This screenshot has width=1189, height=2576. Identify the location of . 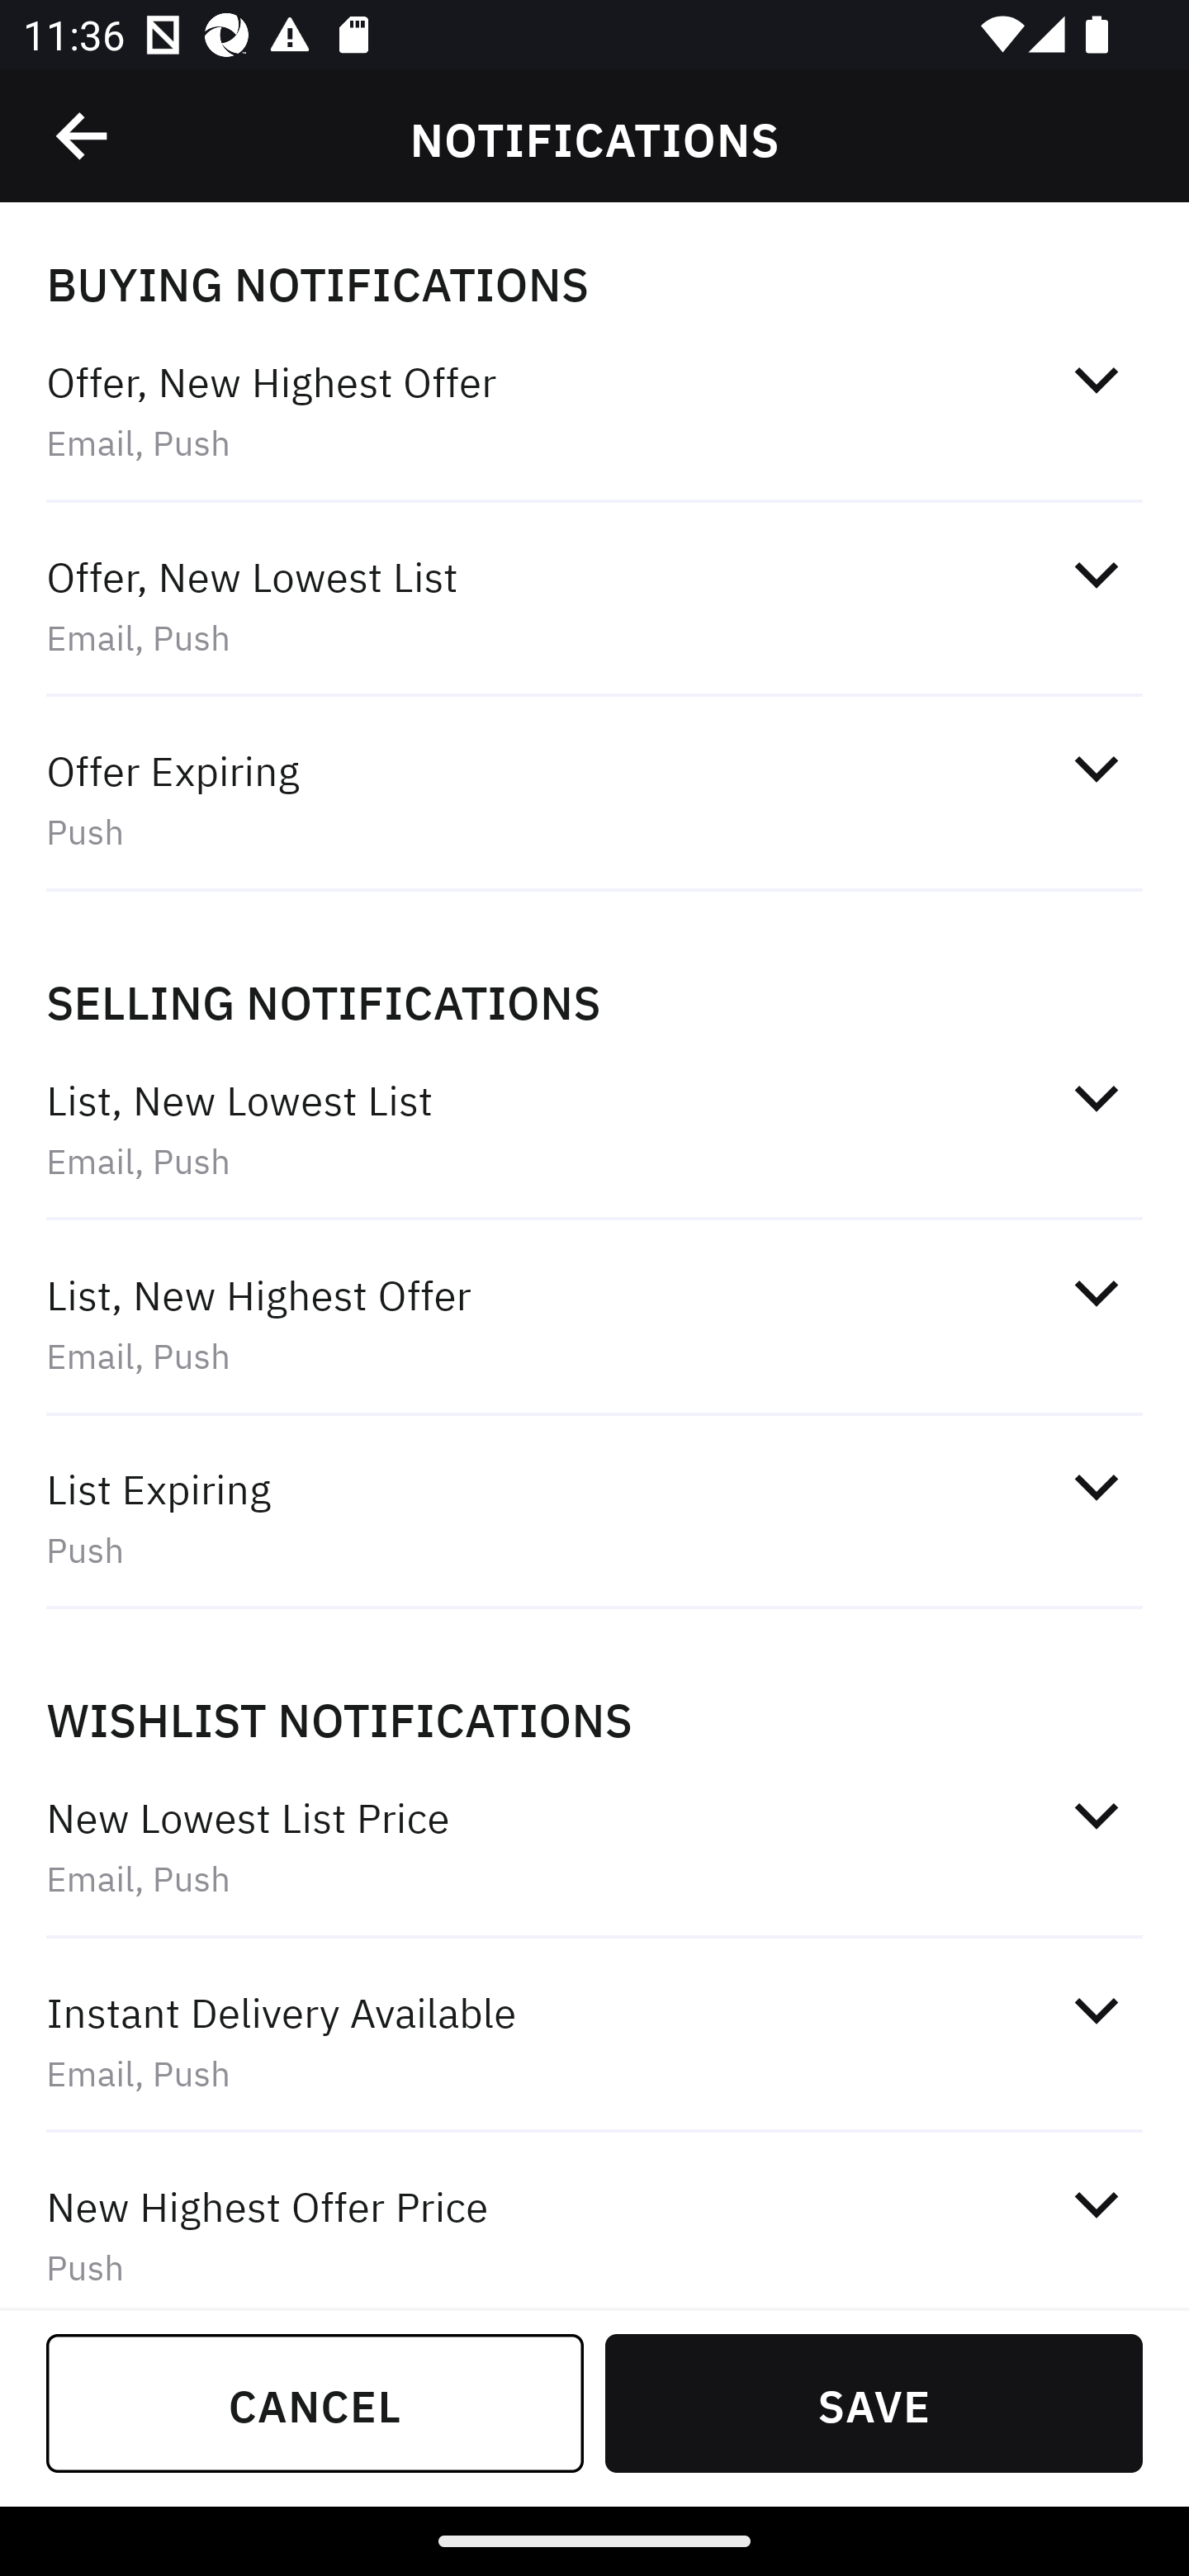
(1096, 1815).